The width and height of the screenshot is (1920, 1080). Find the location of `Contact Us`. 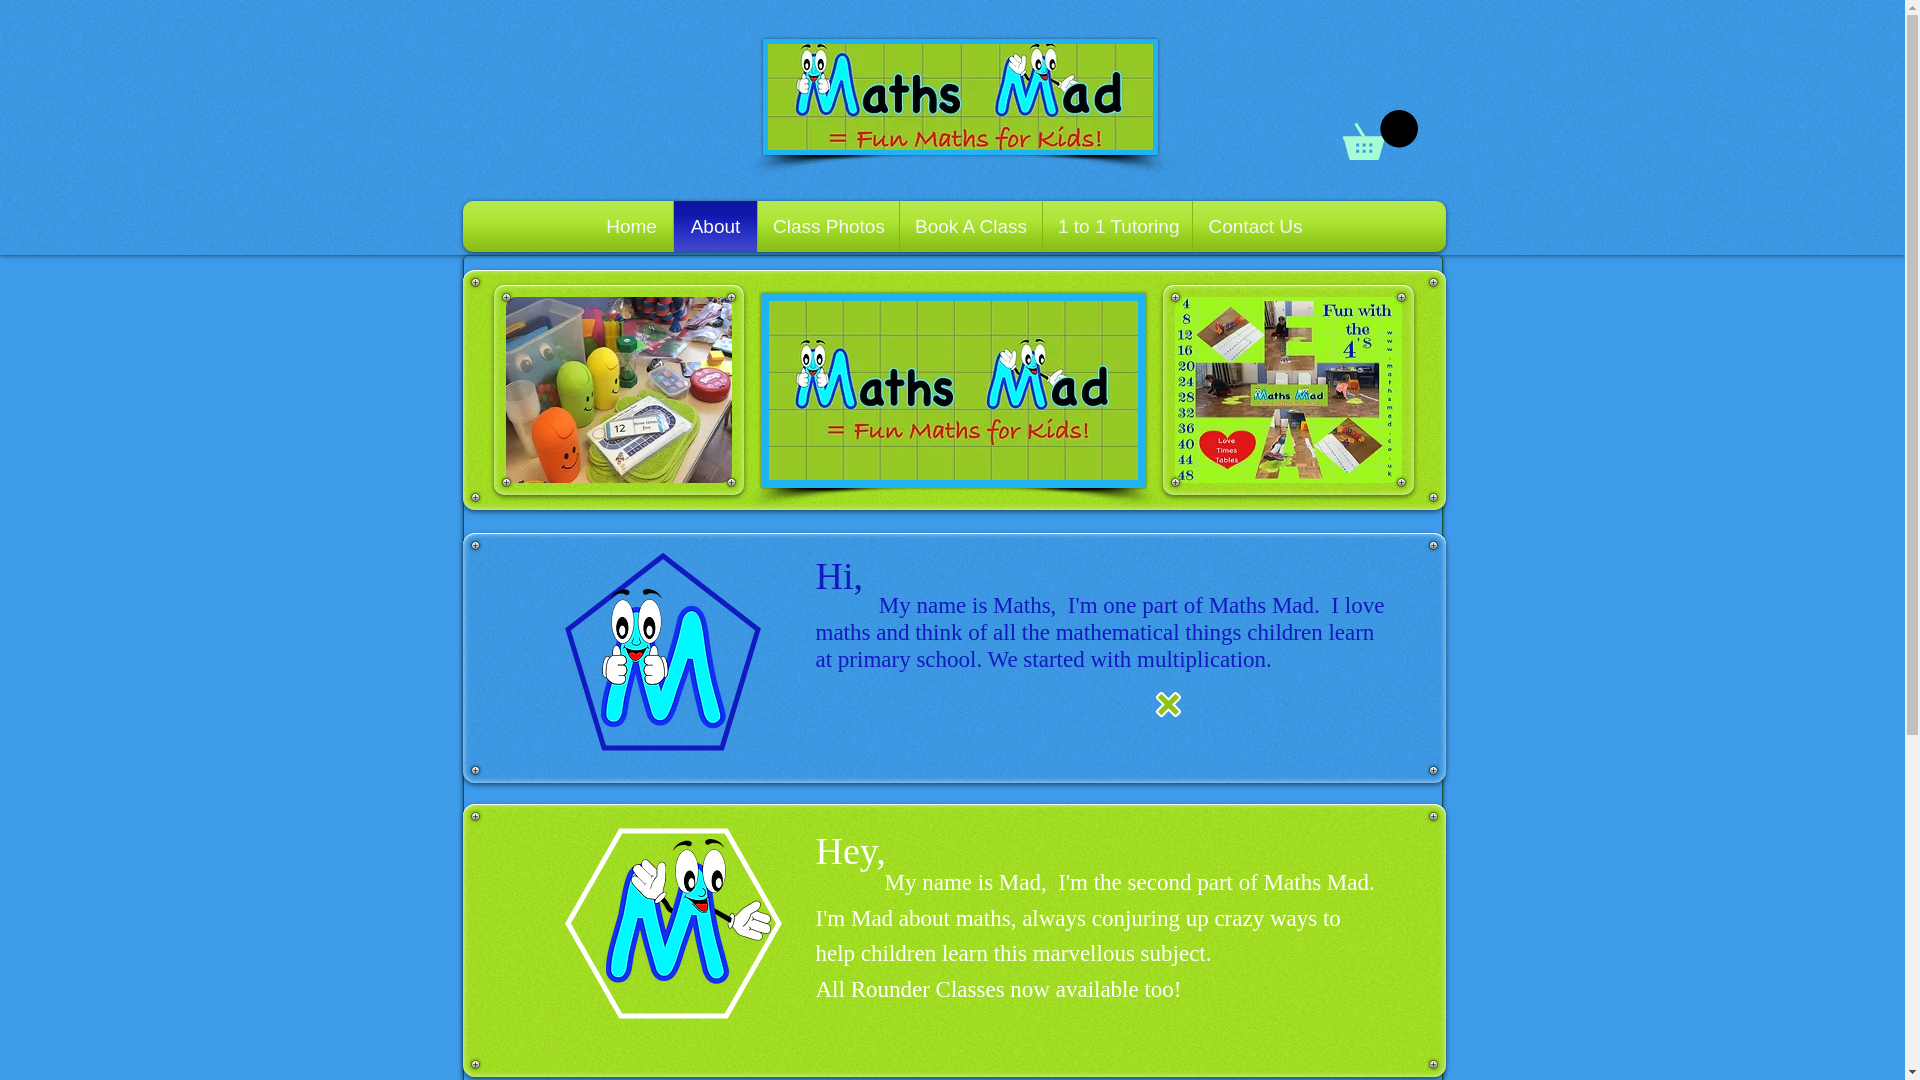

Contact Us is located at coordinates (1256, 226).